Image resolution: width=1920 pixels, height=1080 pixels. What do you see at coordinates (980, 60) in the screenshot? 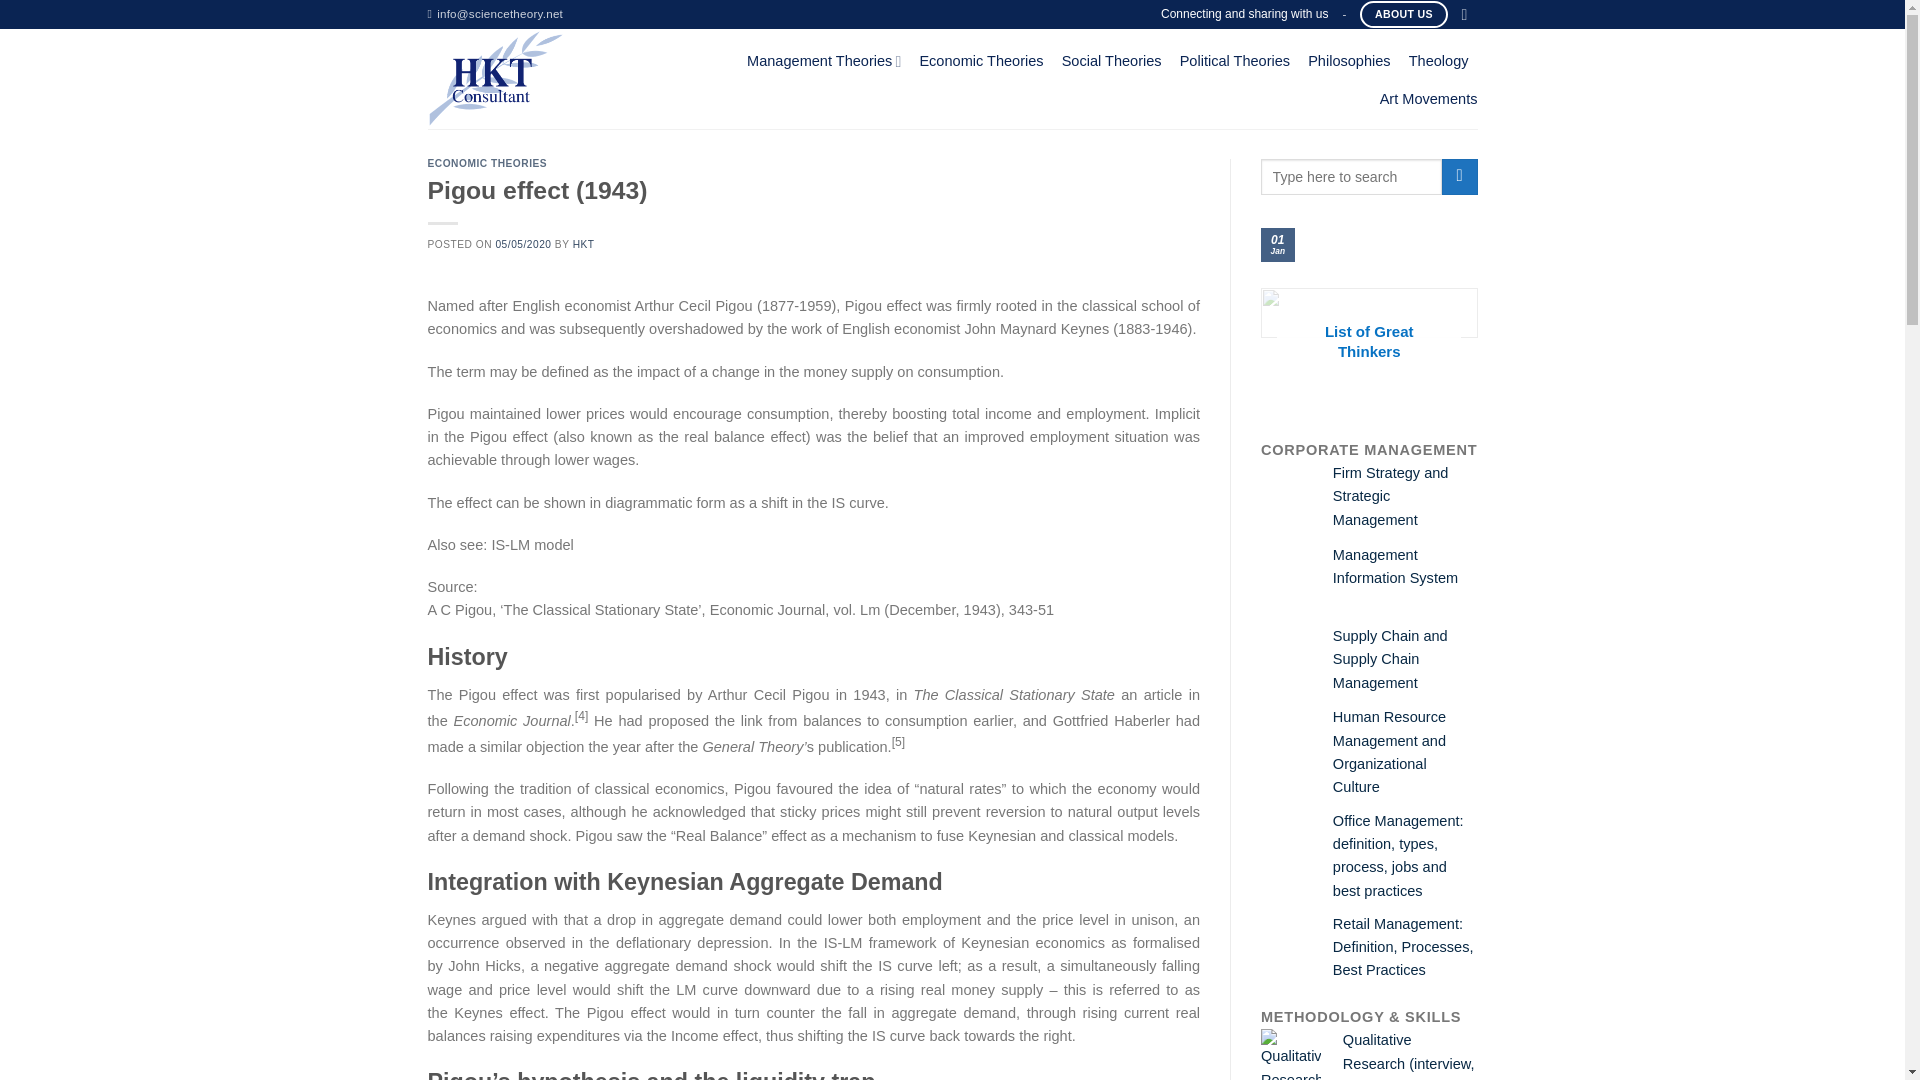
I see `Economic Theories` at bounding box center [980, 60].